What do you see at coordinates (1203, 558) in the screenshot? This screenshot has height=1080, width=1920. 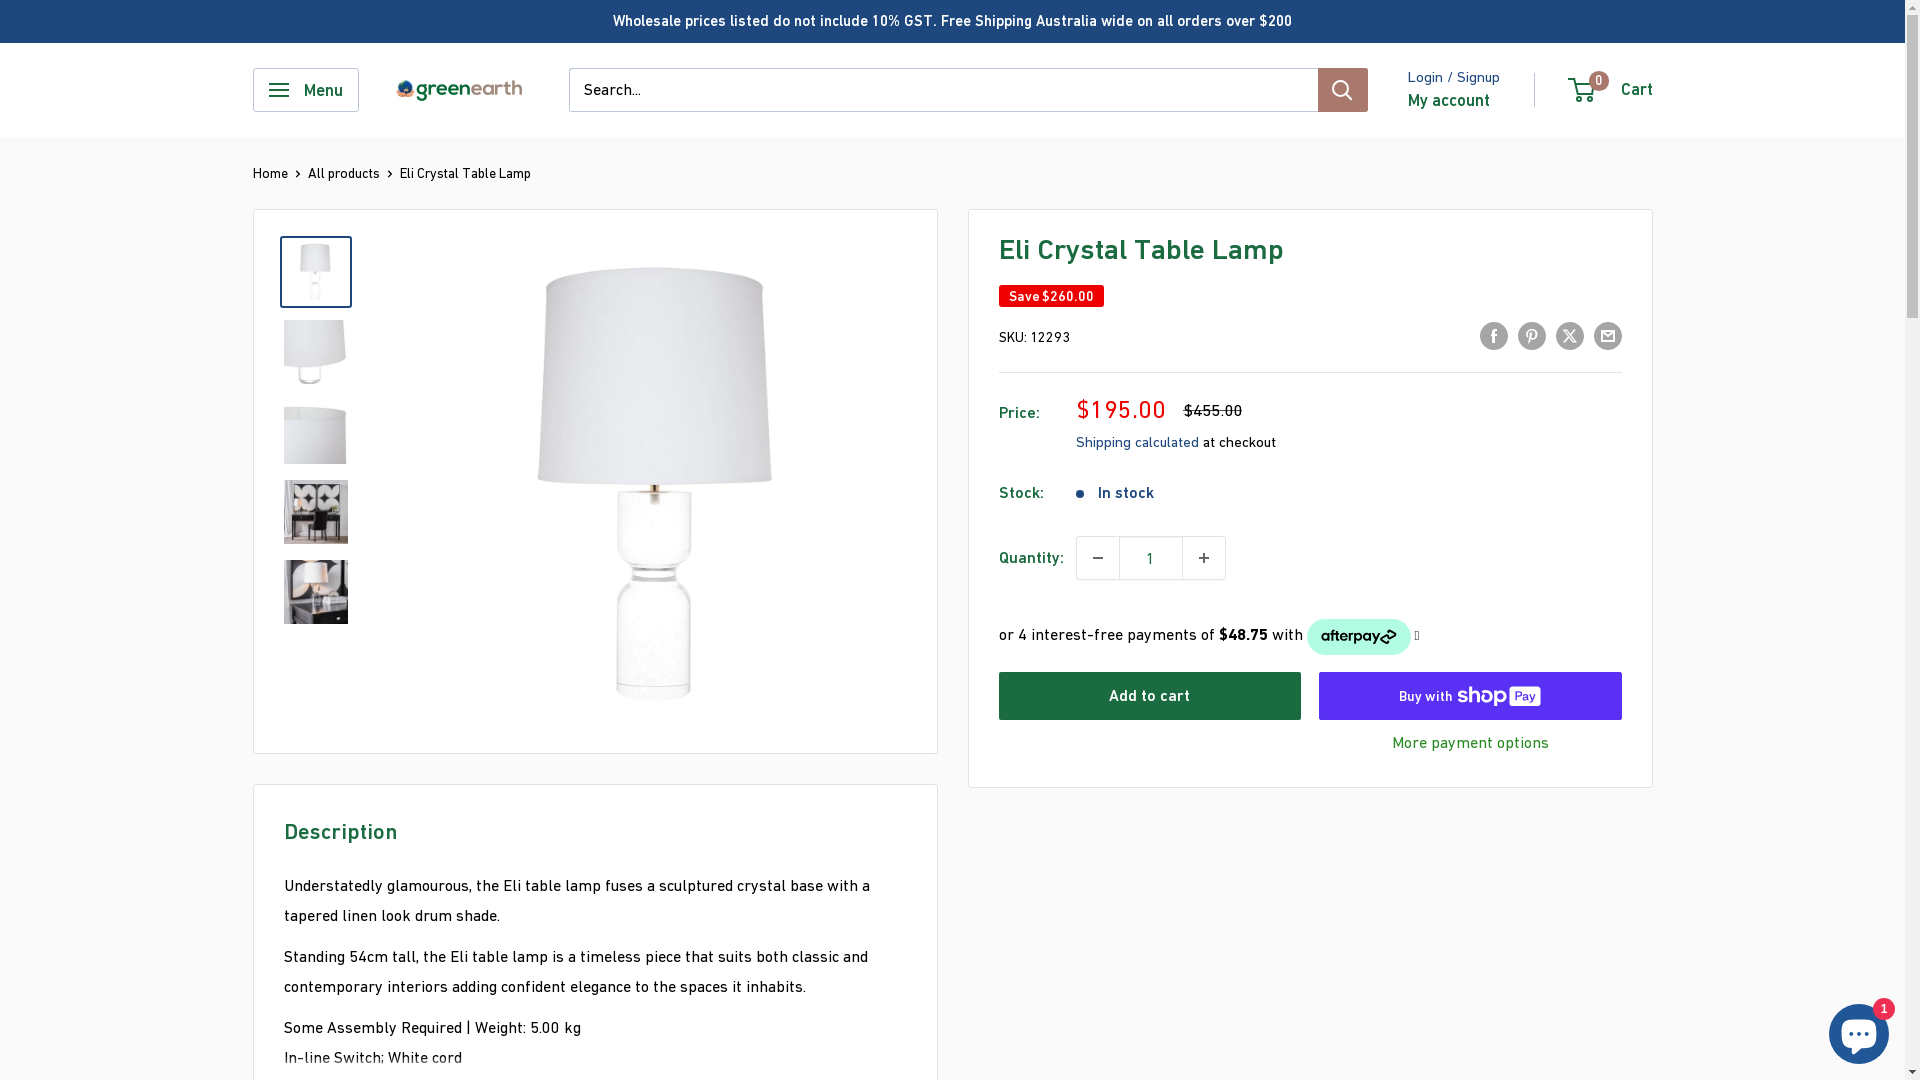 I see `Increase quantity by 1` at bounding box center [1203, 558].